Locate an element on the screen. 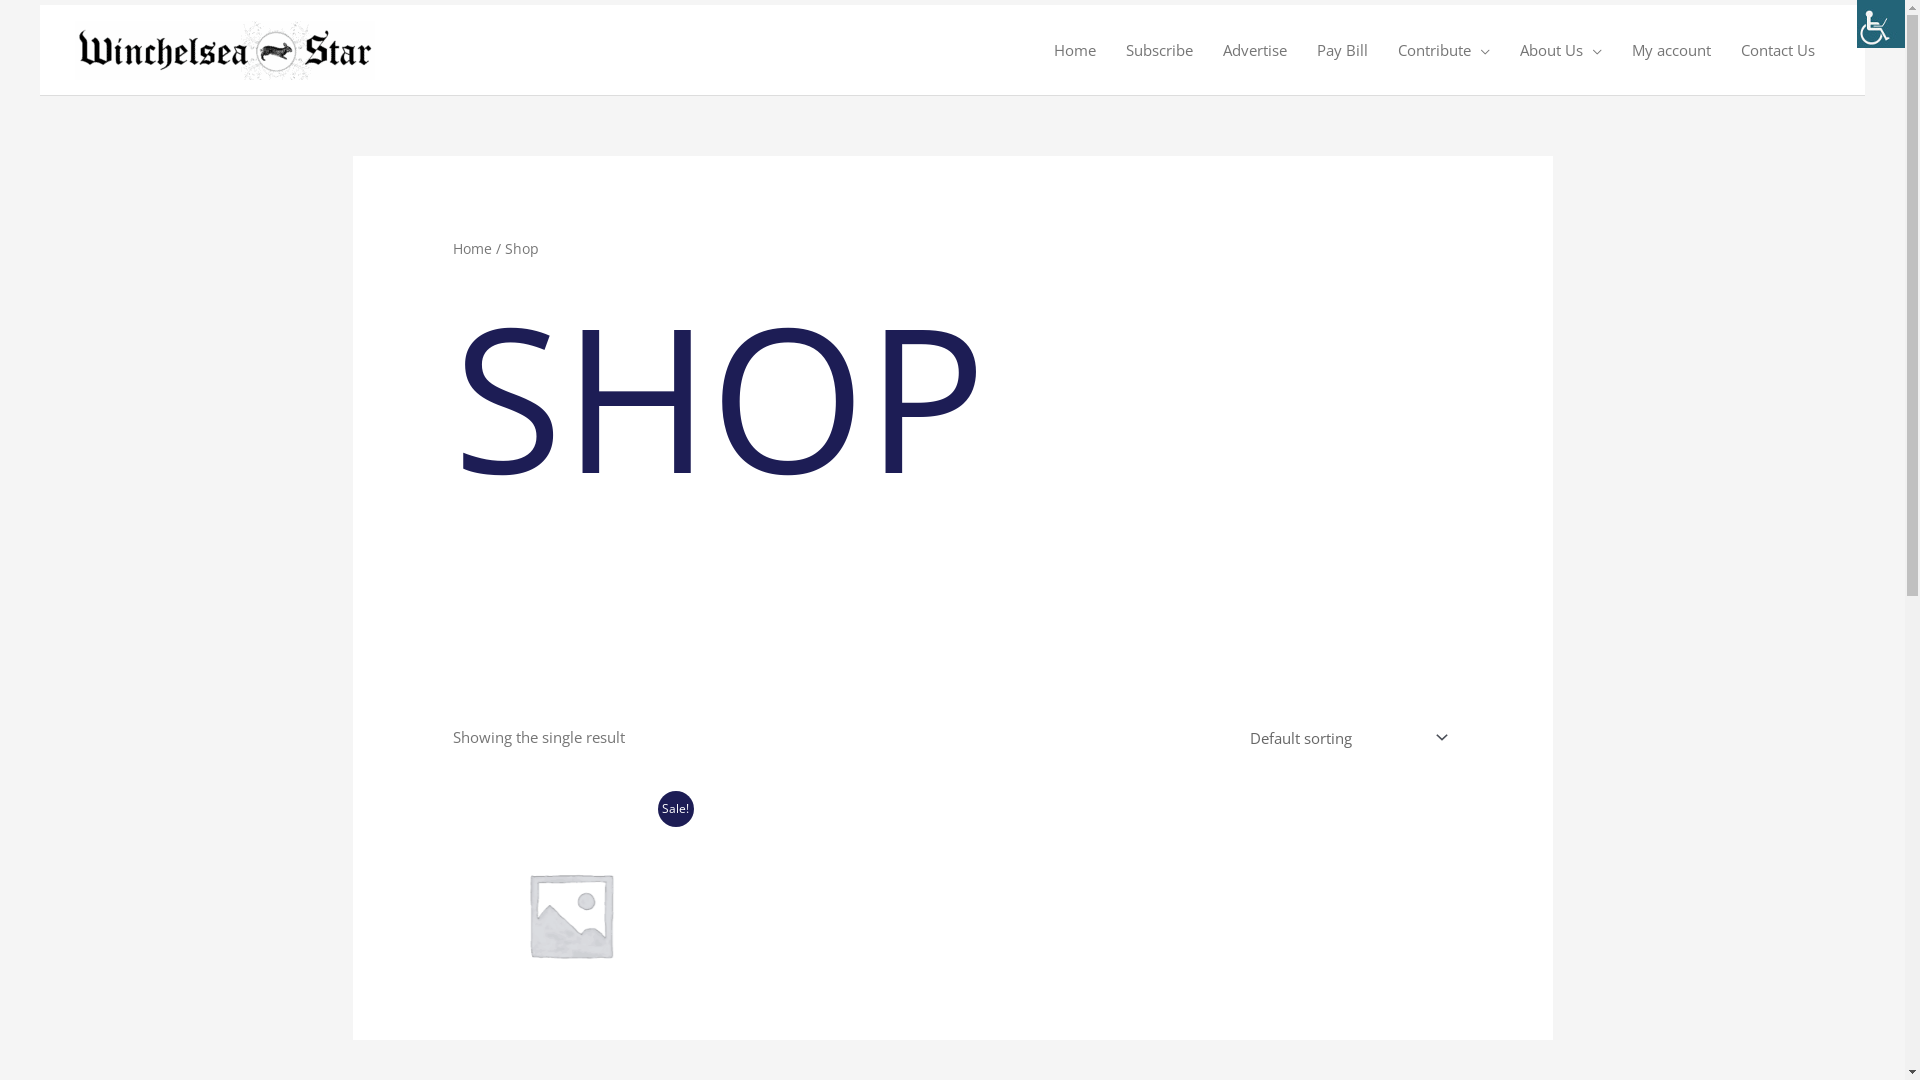 Image resolution: width=1920 pixels, height=1080 pixels. Home is located at coordinates (472, 248).